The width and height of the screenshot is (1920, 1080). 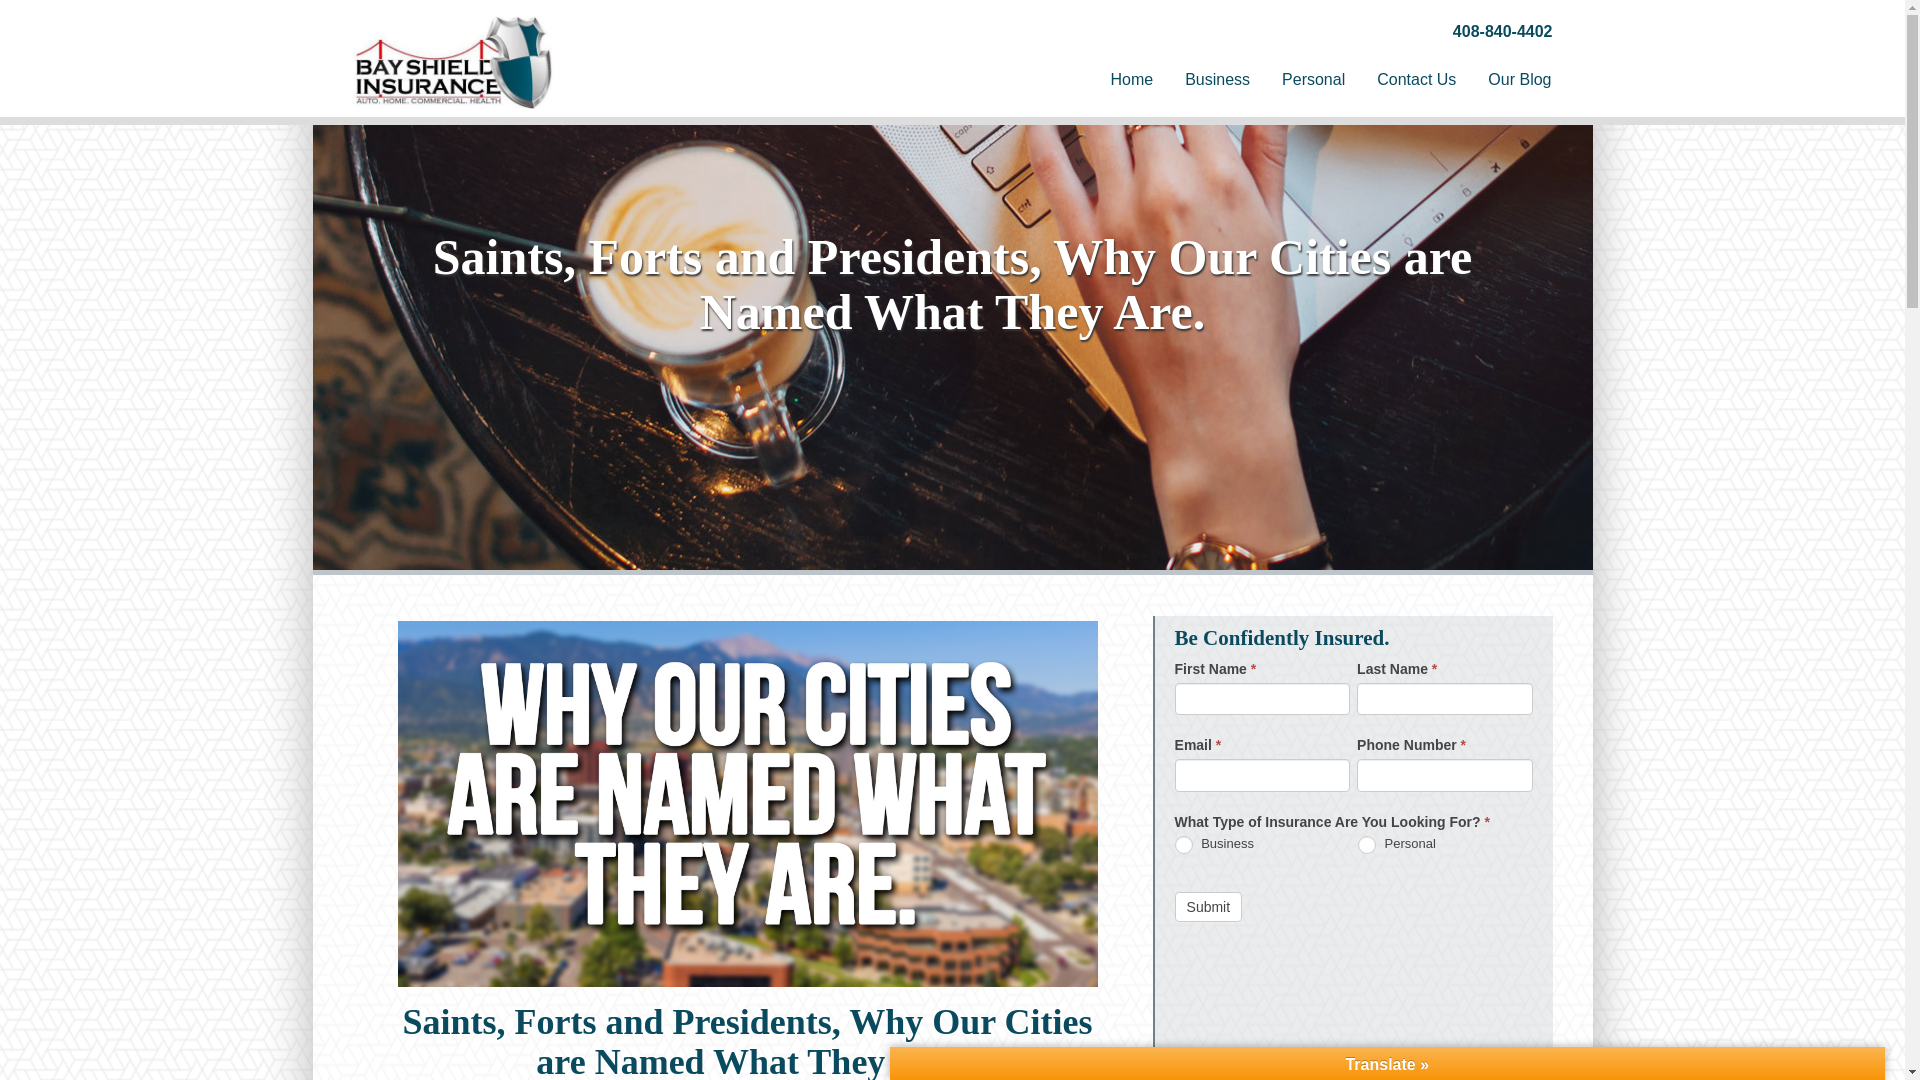 I want to click on Personal, so click(x=1313, y=80).